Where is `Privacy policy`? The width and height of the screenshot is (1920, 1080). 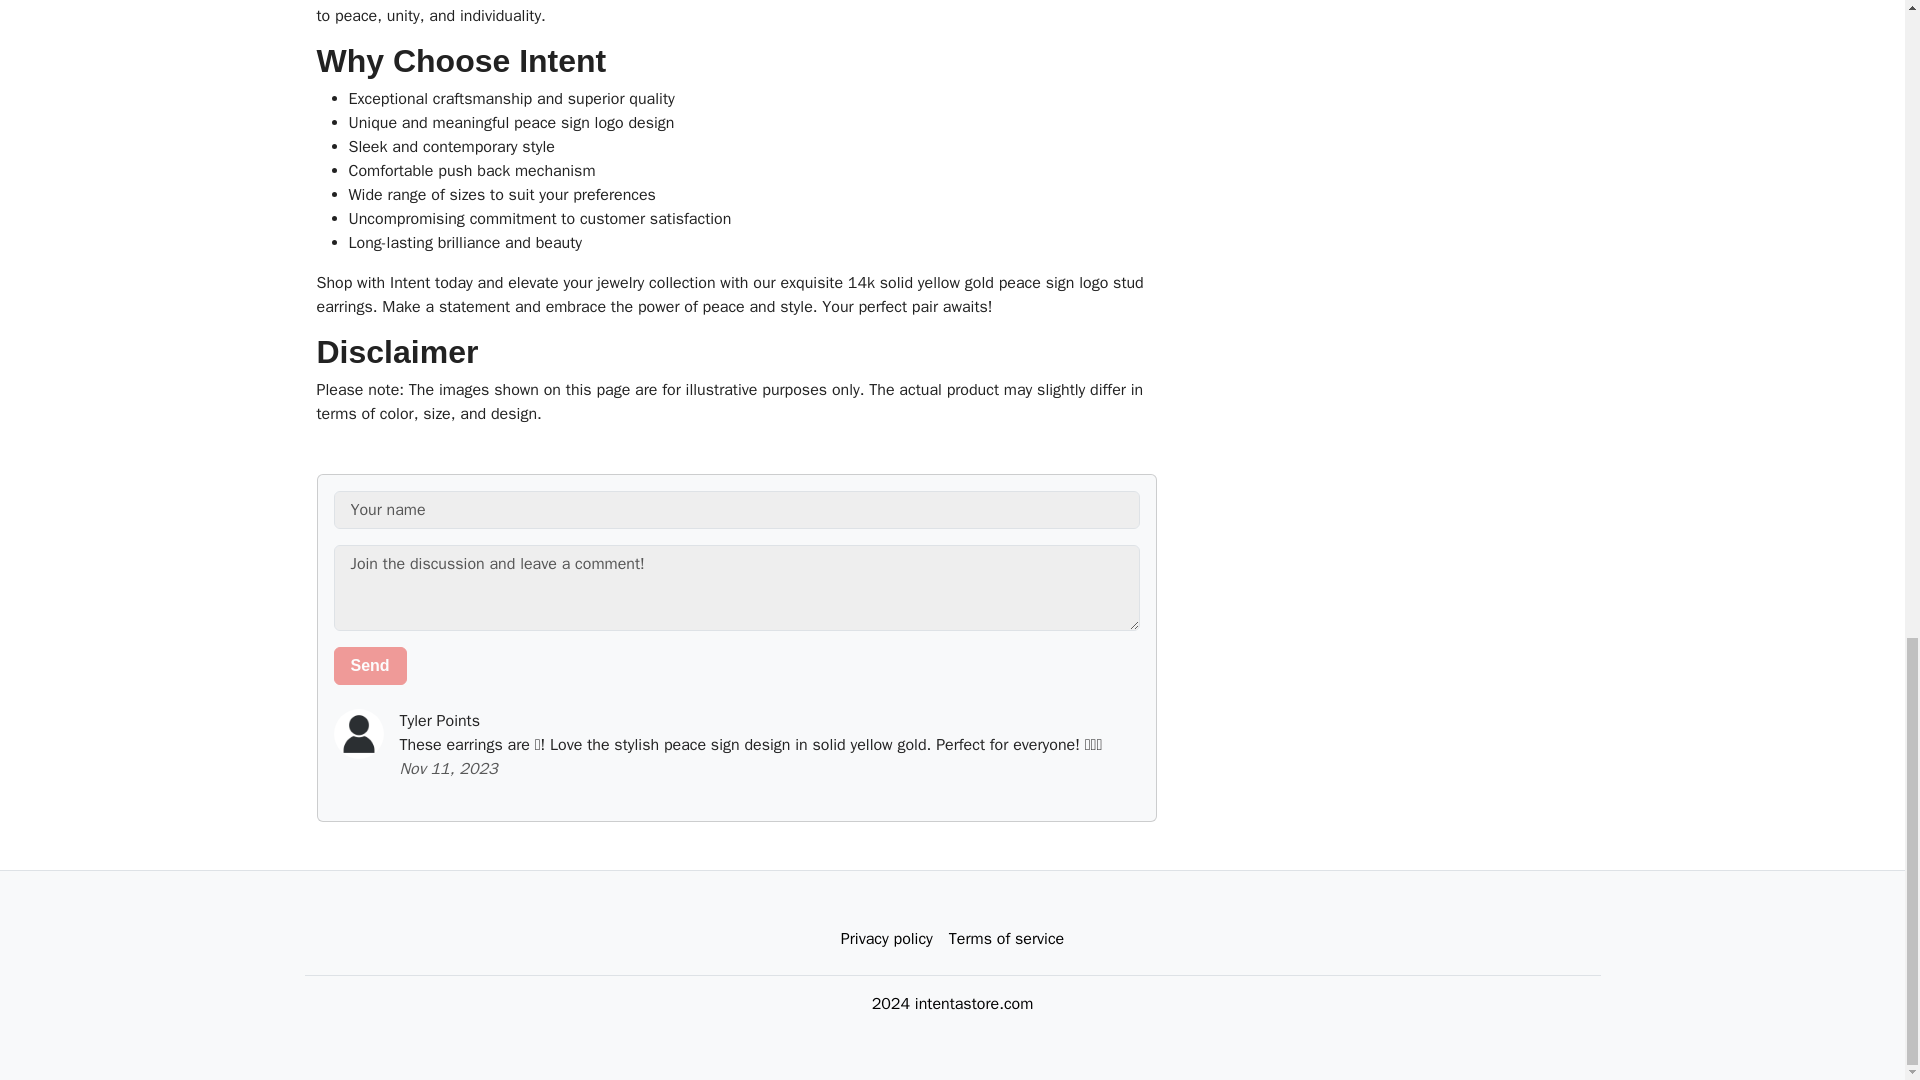 Privacy policy is located at coordinates (886, 939).